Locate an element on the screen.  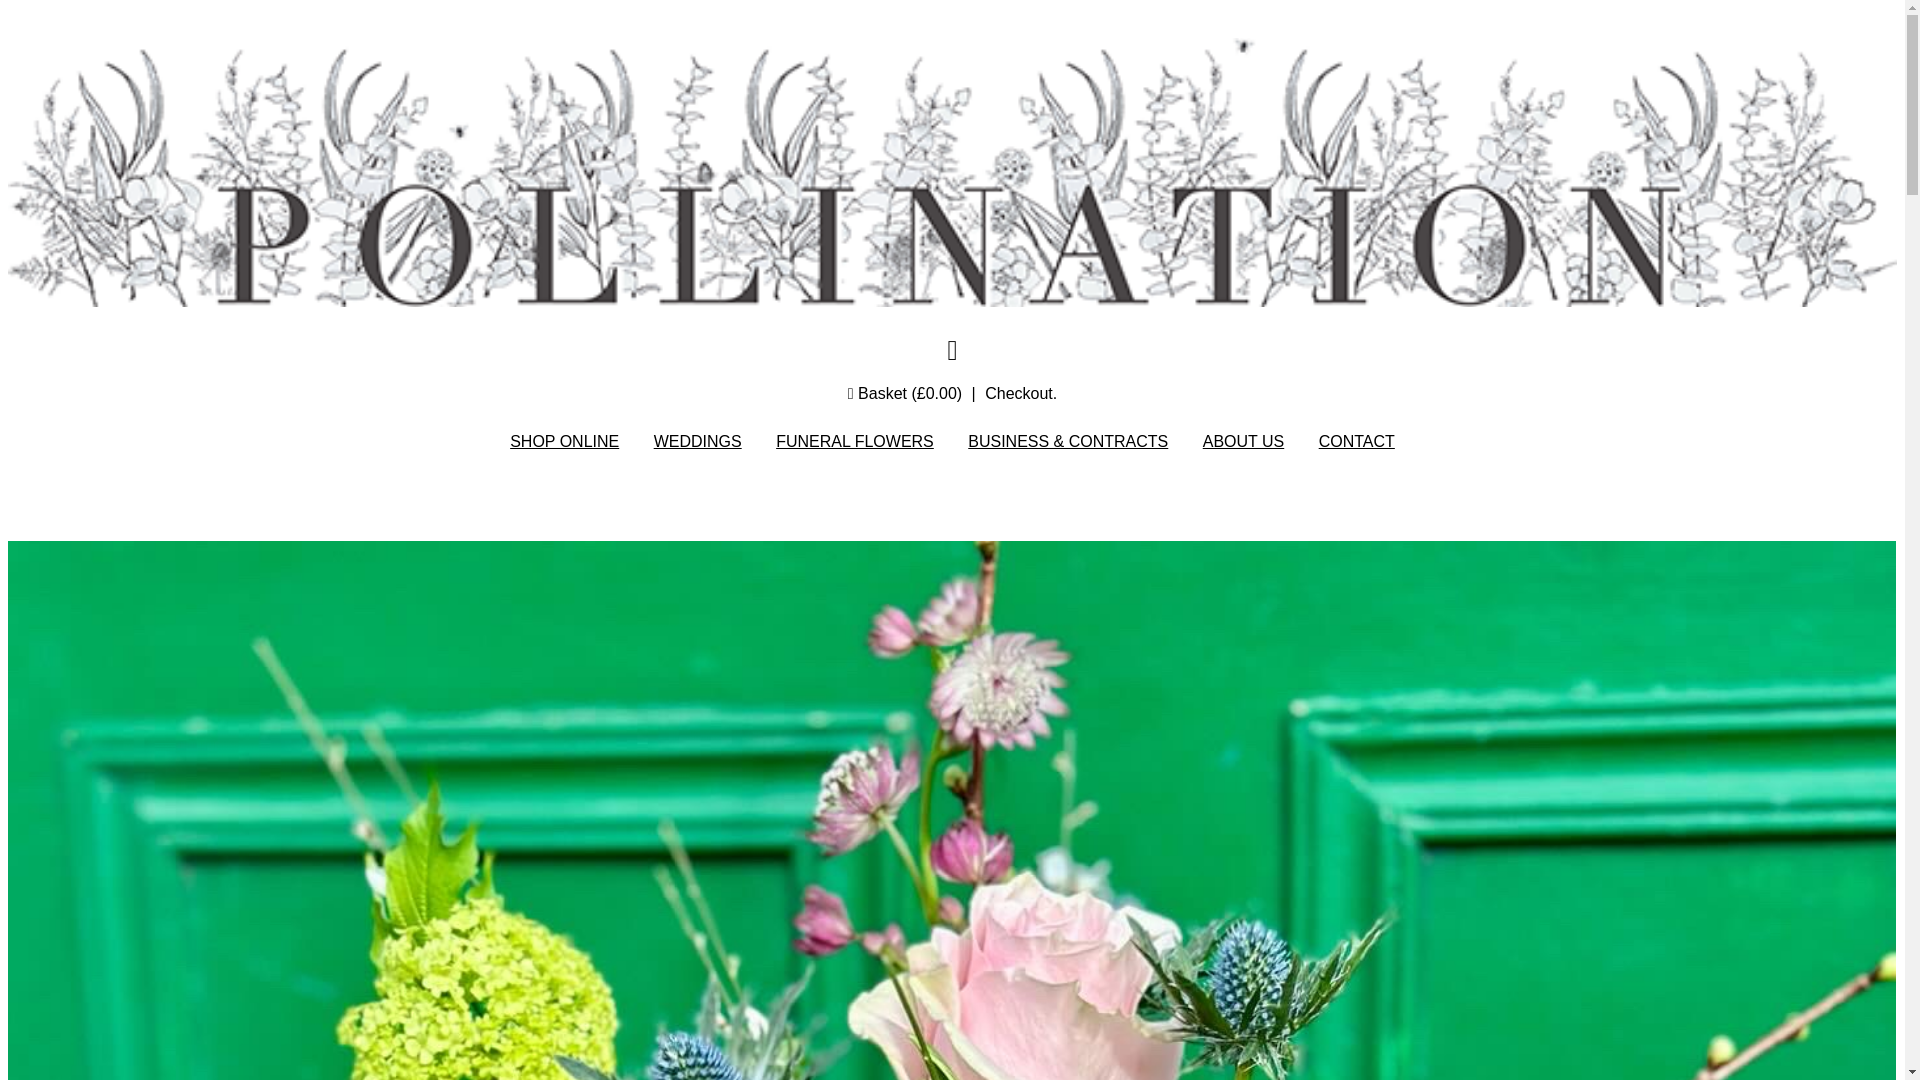
SHOP ONLINE is located at coordinates (564, 442).